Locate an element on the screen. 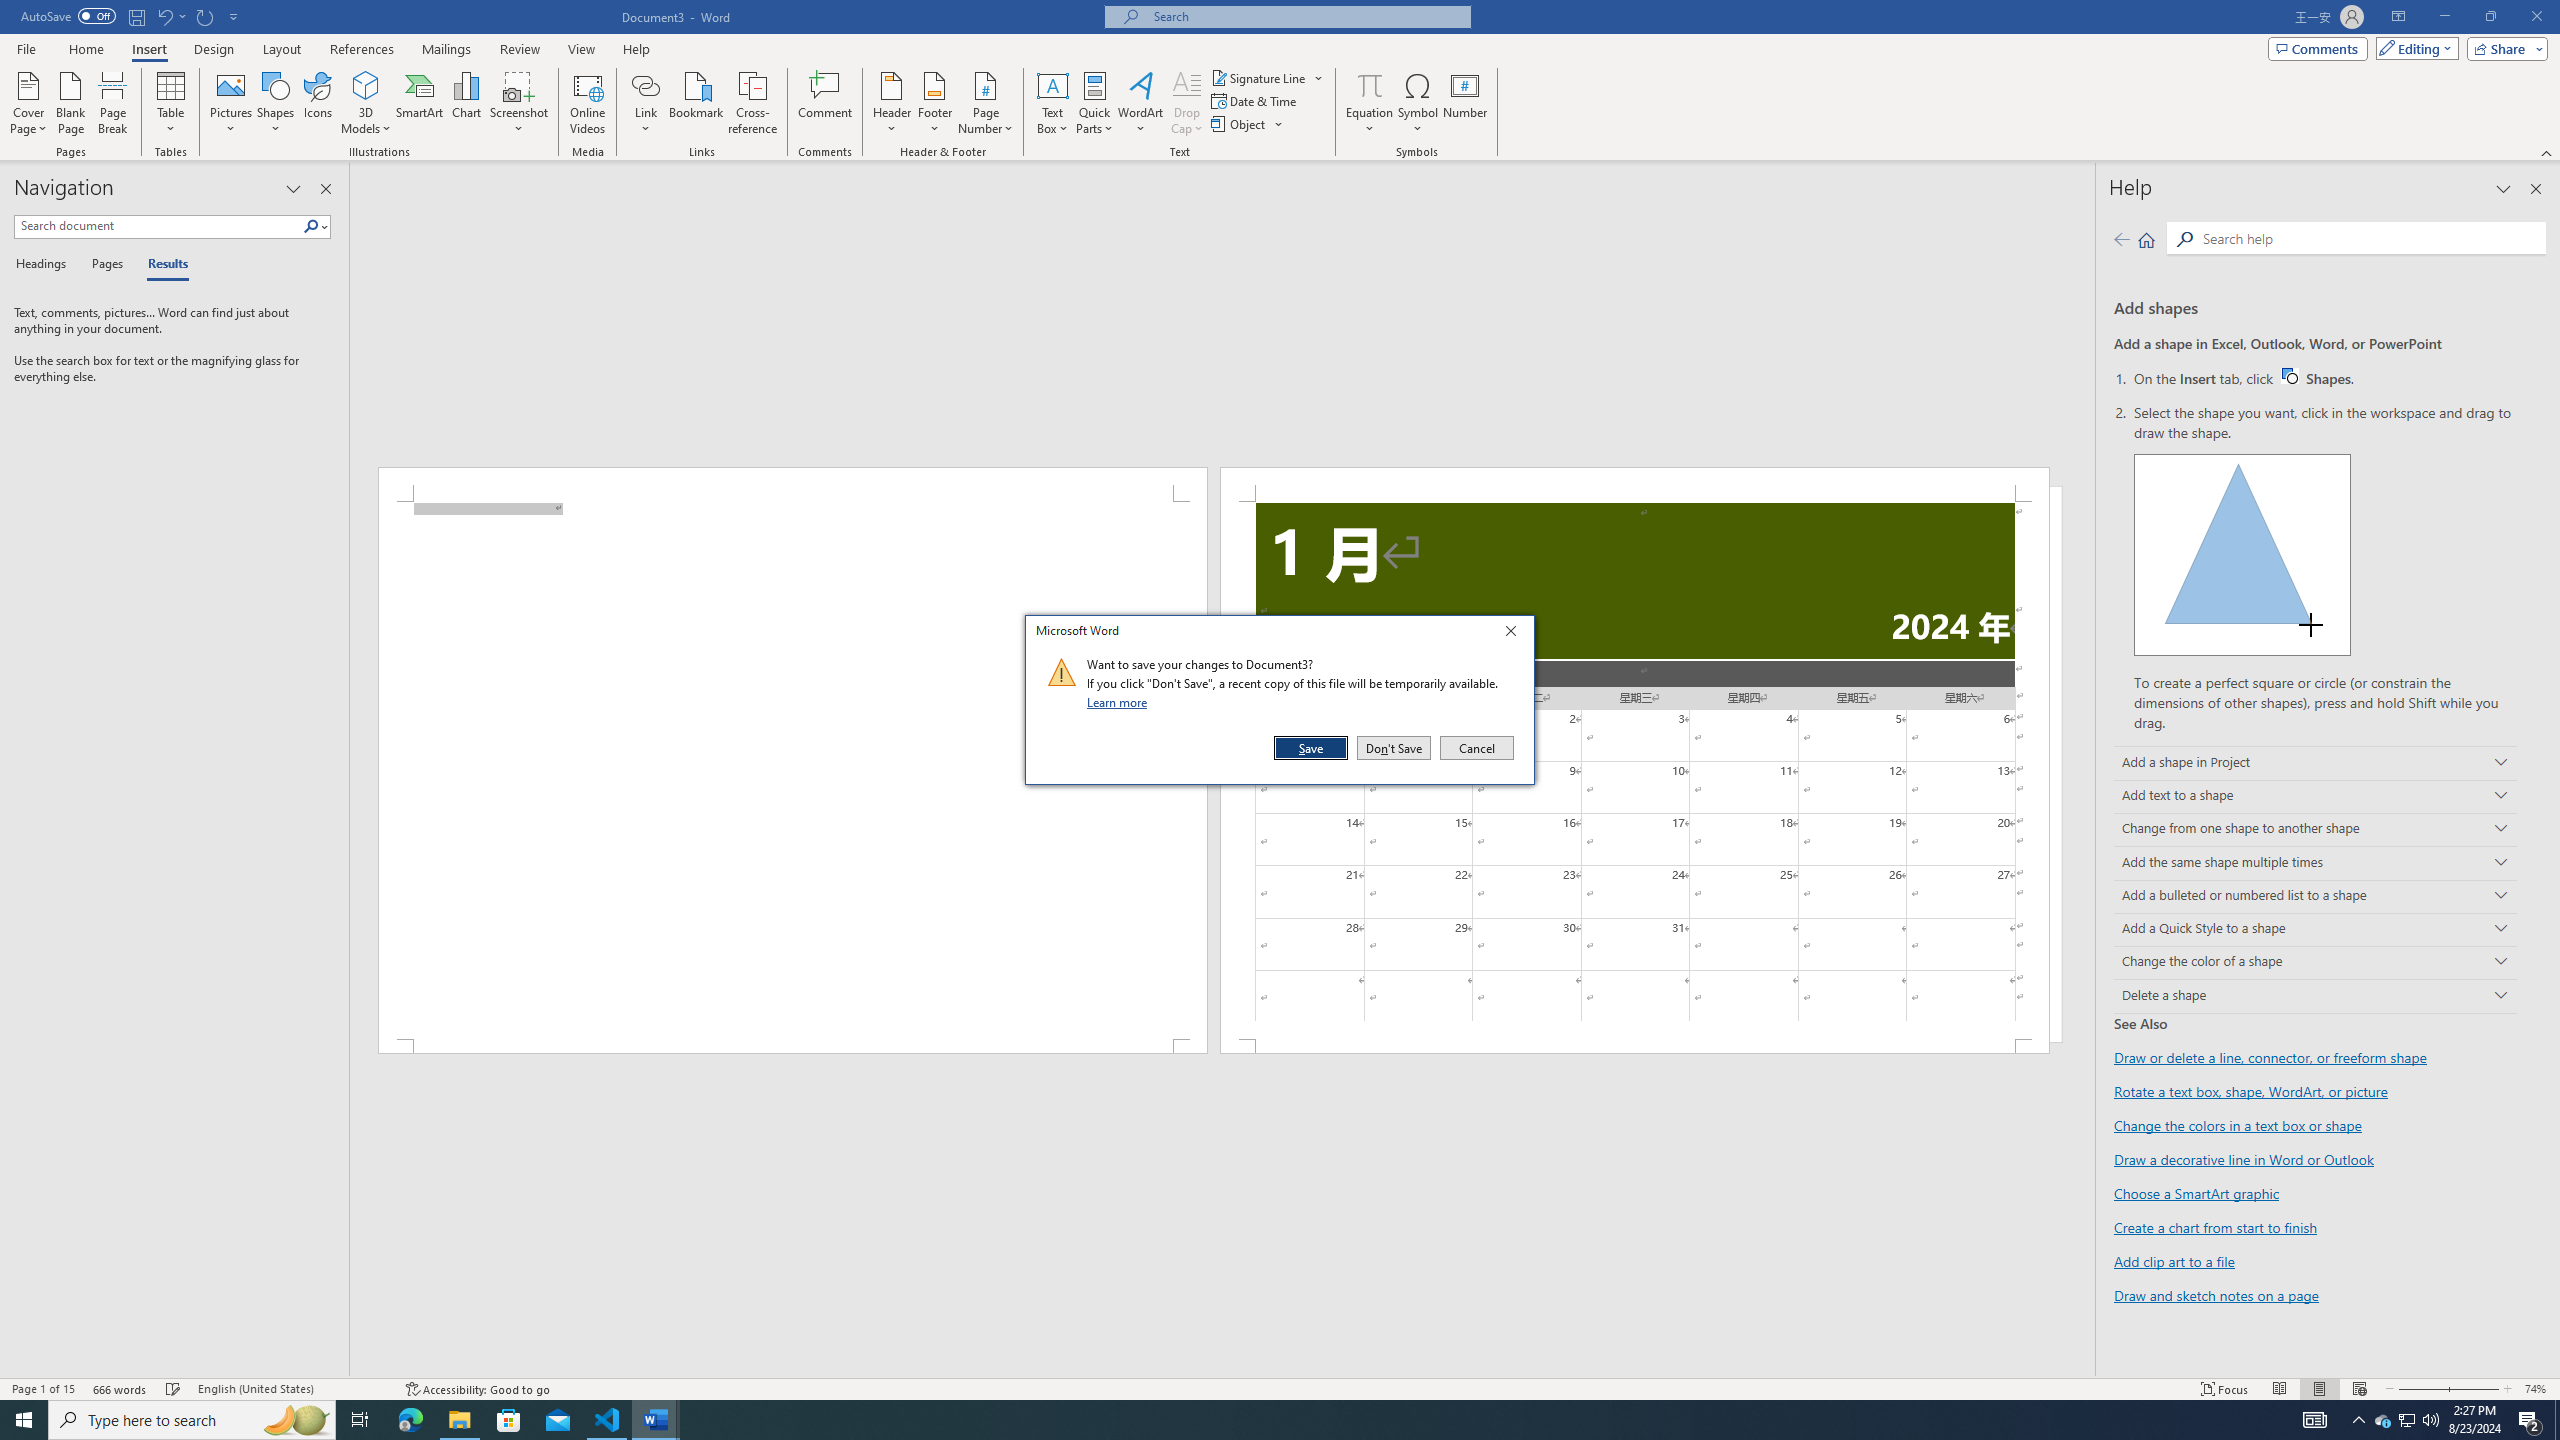  Header is located at coordinates (2238, 1125).